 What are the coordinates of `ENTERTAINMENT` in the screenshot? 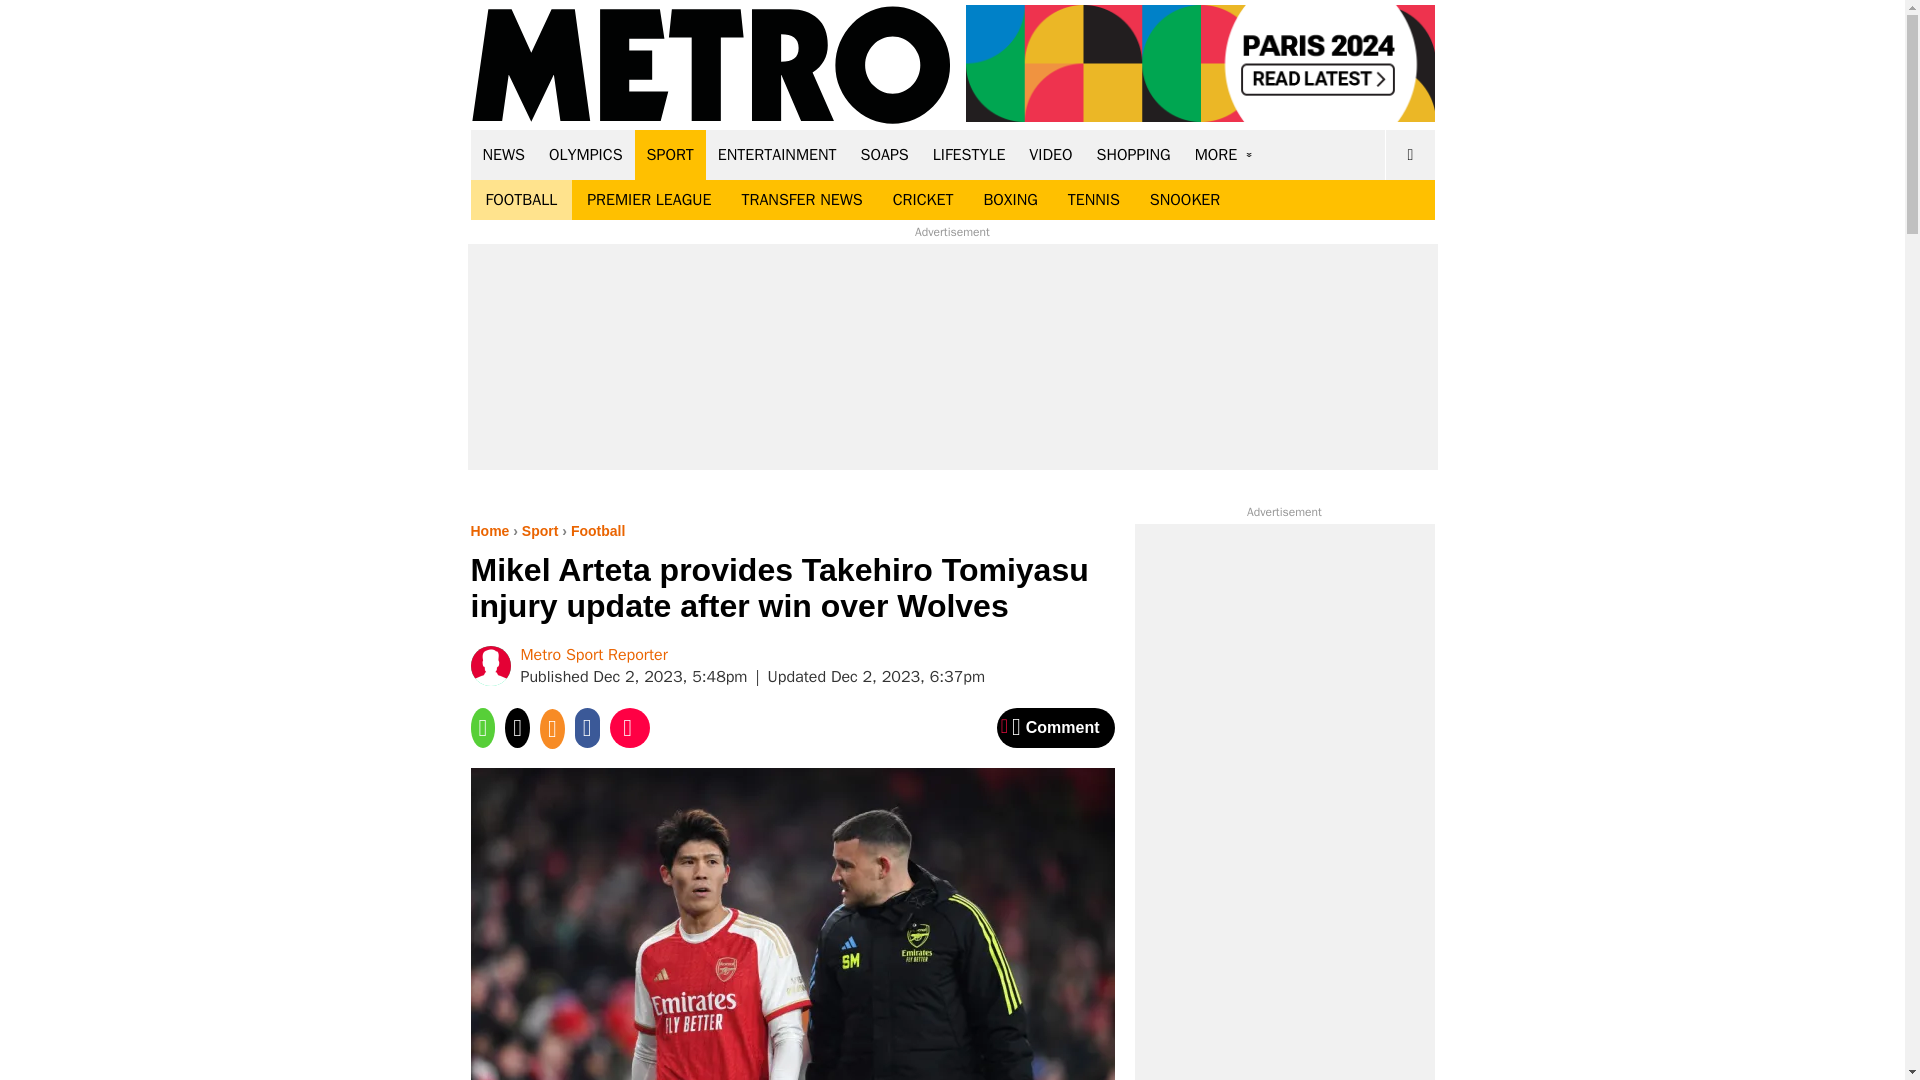 It's located at (777, 154).